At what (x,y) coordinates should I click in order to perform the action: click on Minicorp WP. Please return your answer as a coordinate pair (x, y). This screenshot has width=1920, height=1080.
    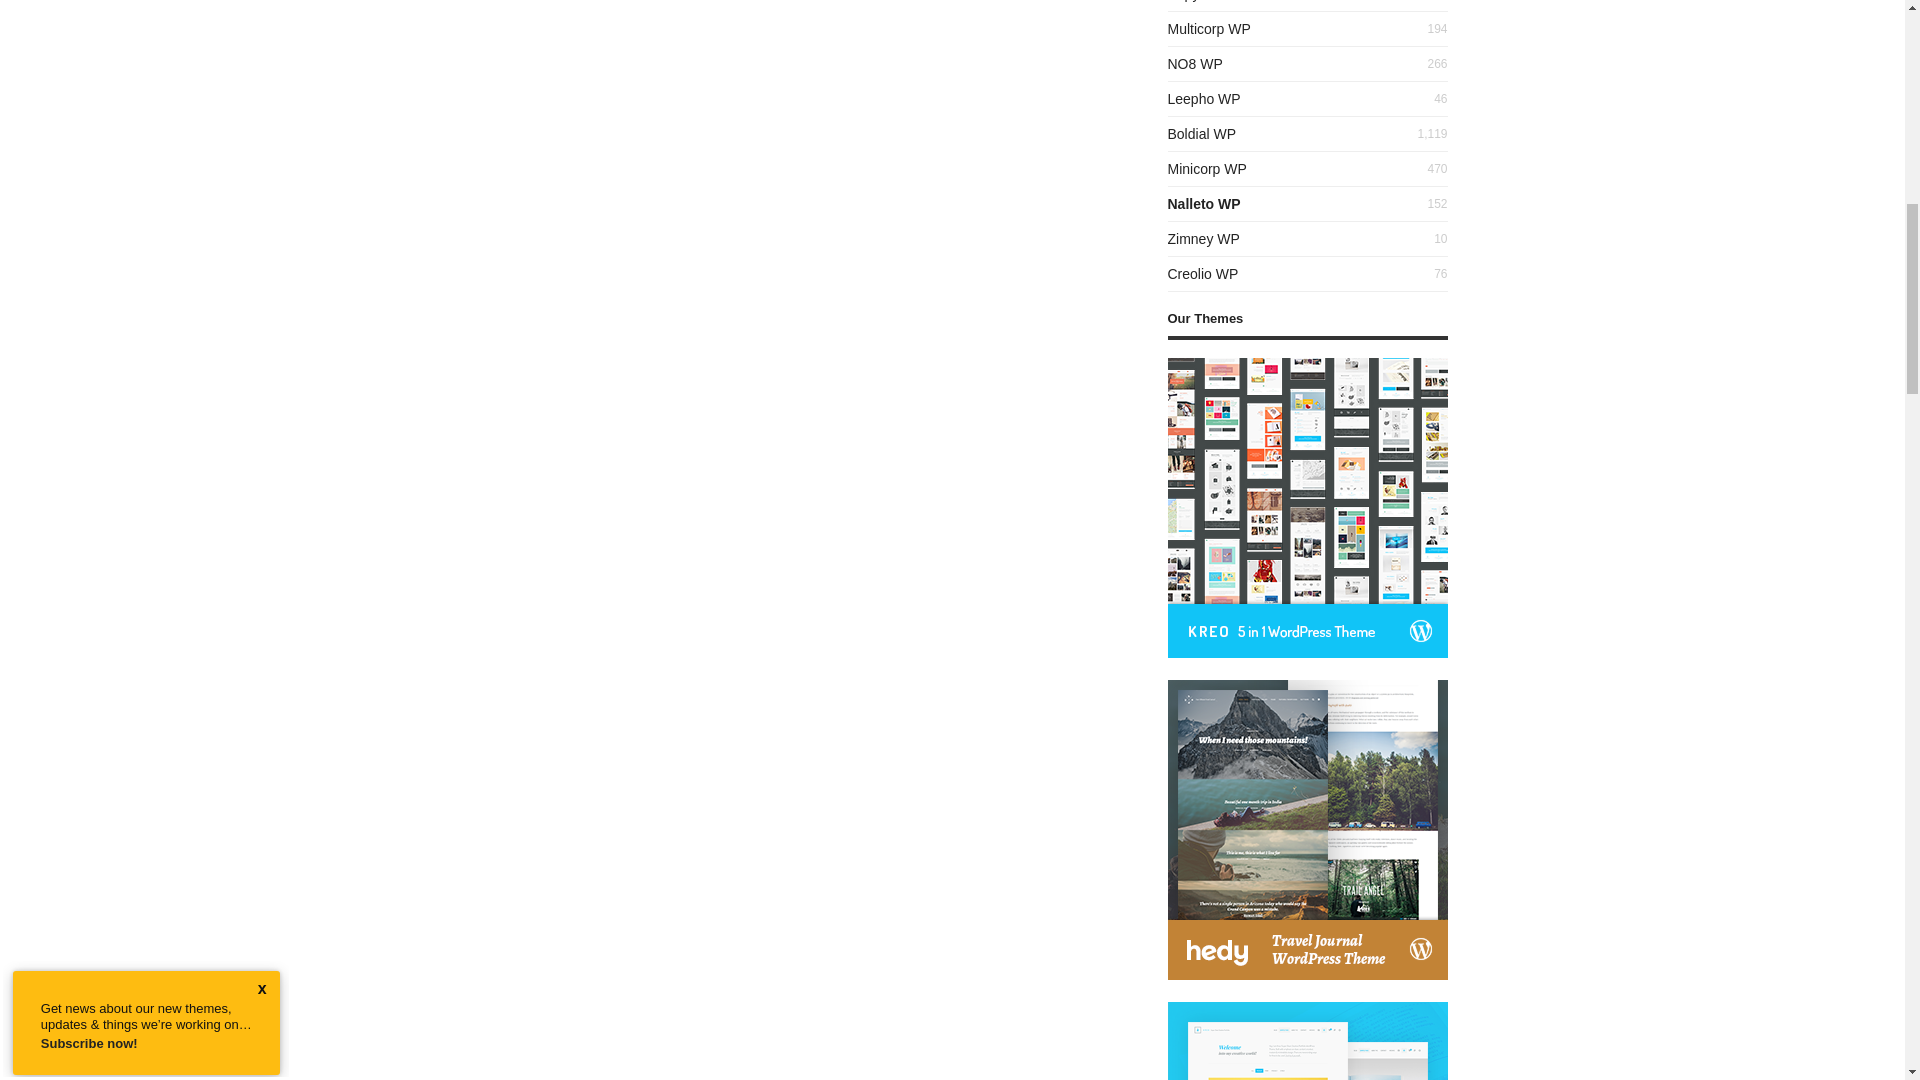
    Looking at the image, I should click on (1206, 168).